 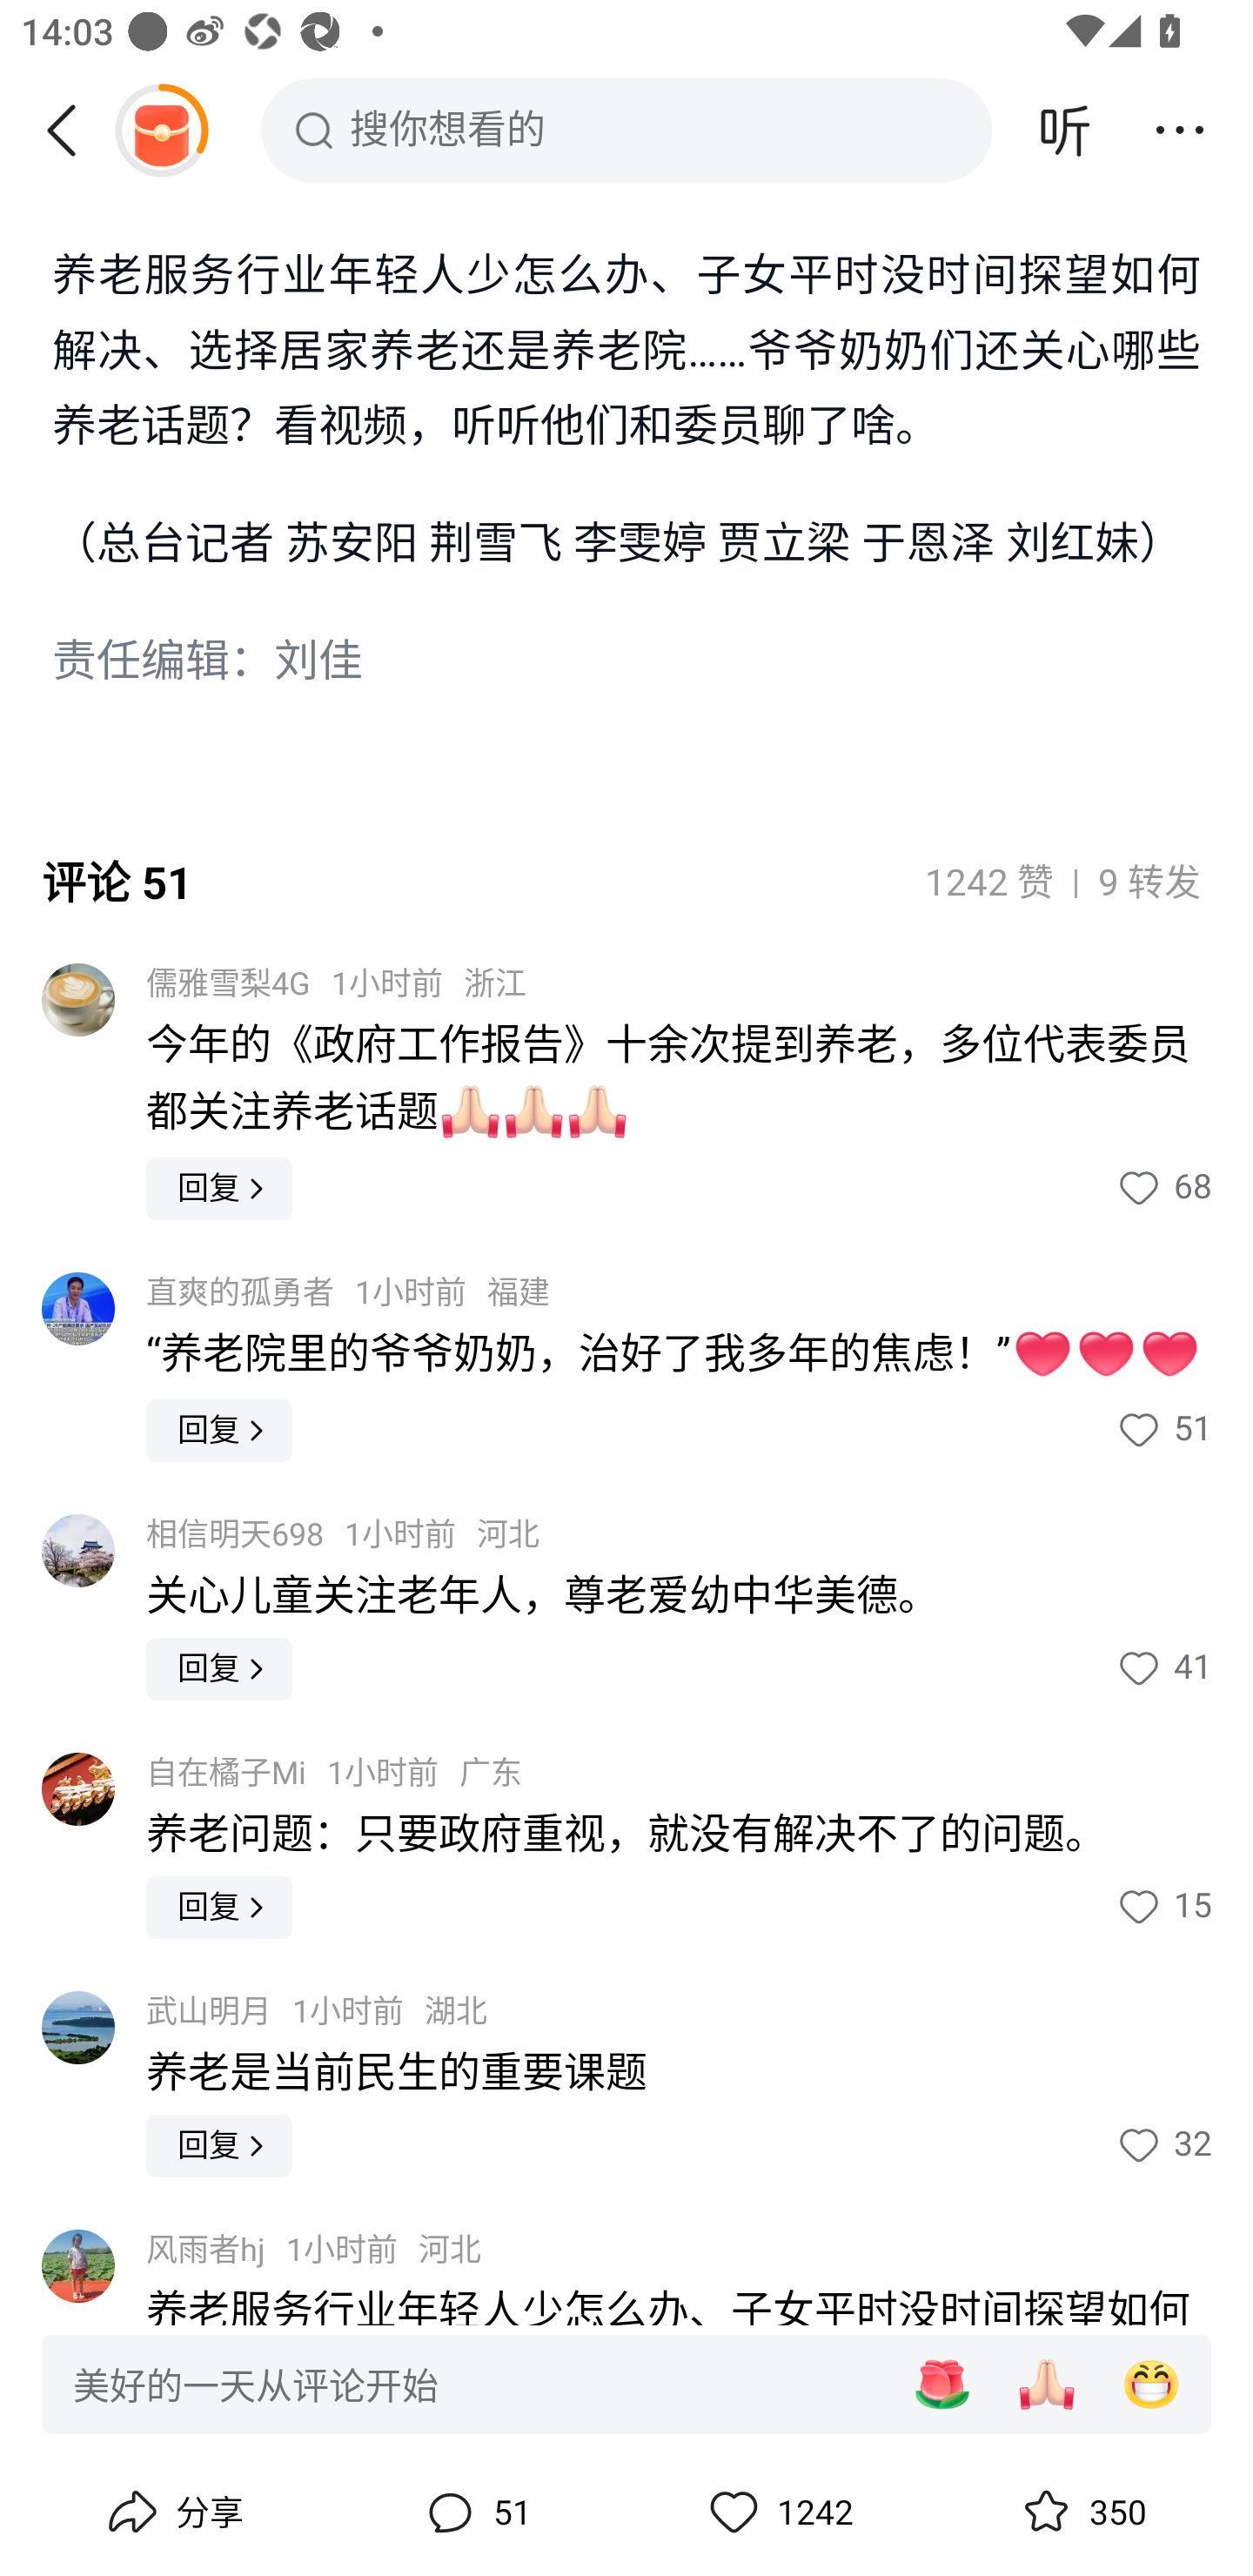 I want to click on 搜你想看的 搜索框，搜你想看的, so click(x=626, y=130).